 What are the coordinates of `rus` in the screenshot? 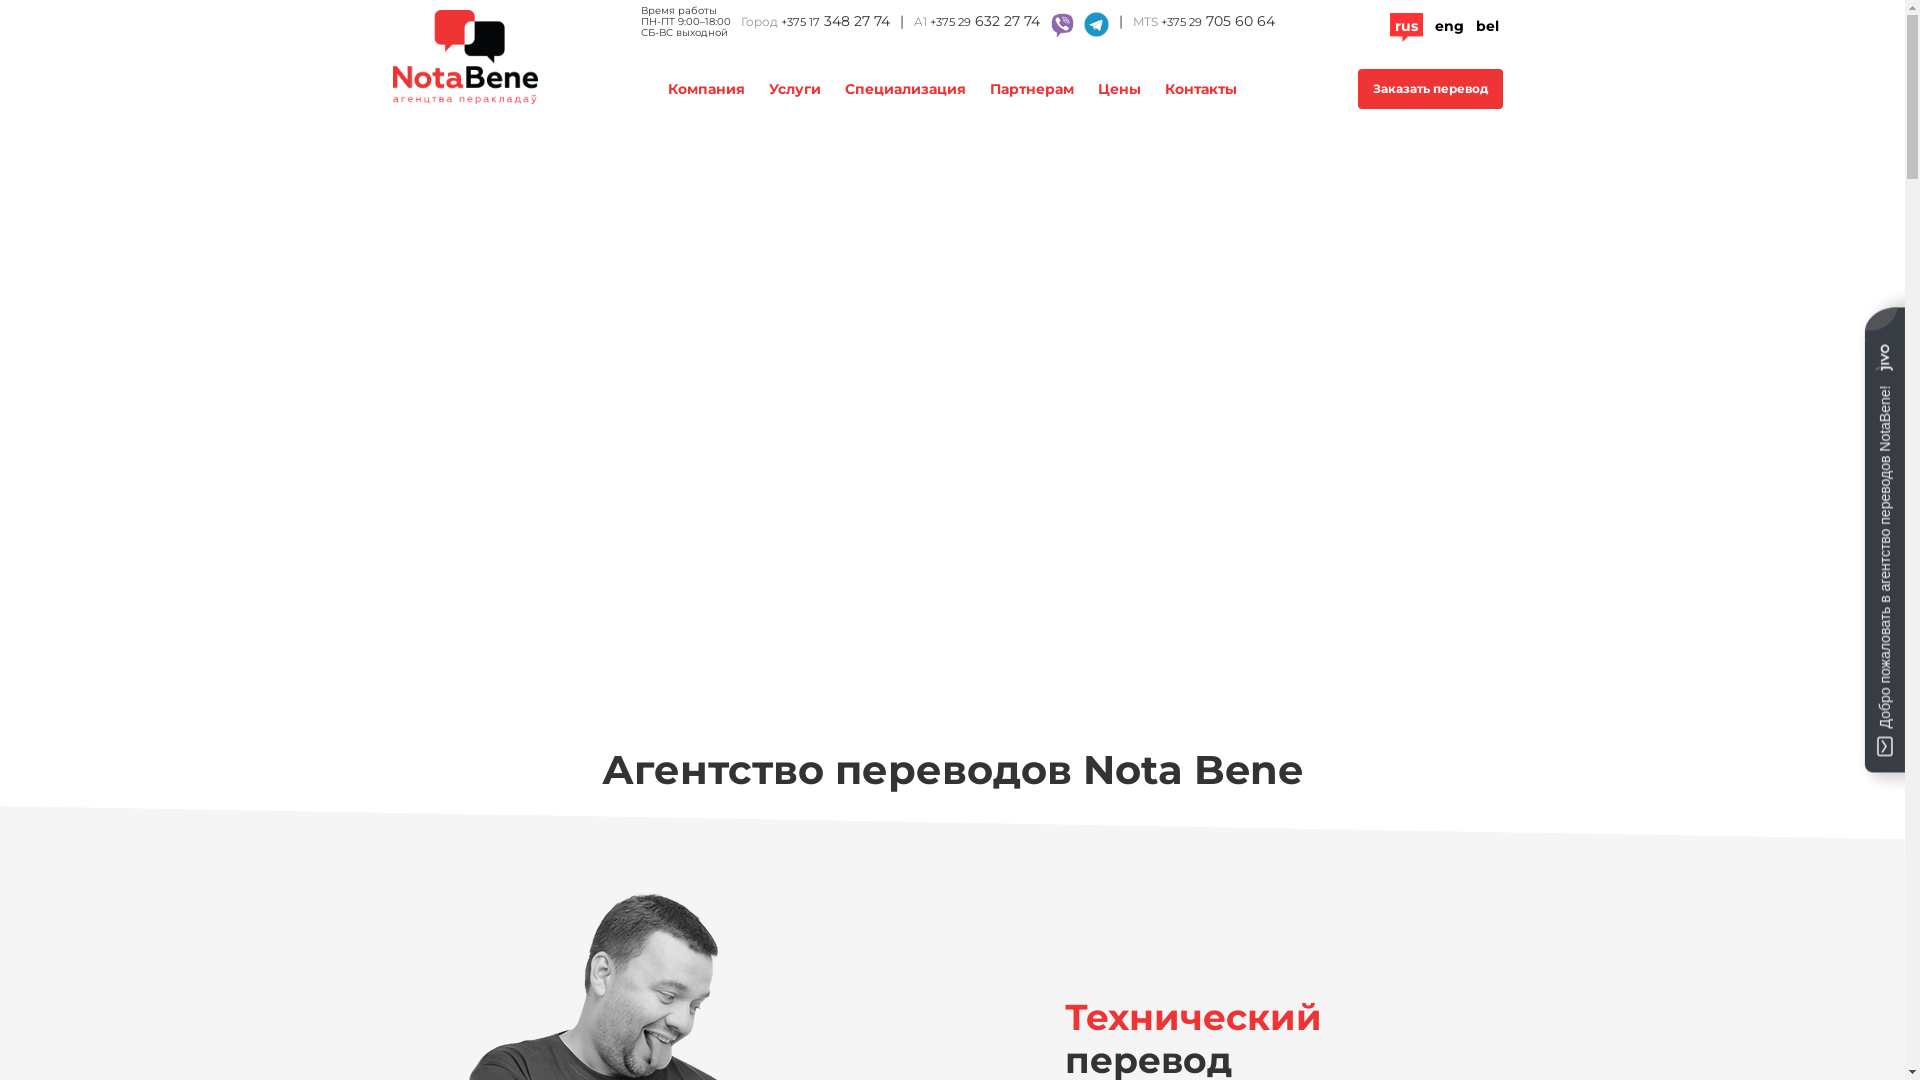 It's located at (1406, 26).